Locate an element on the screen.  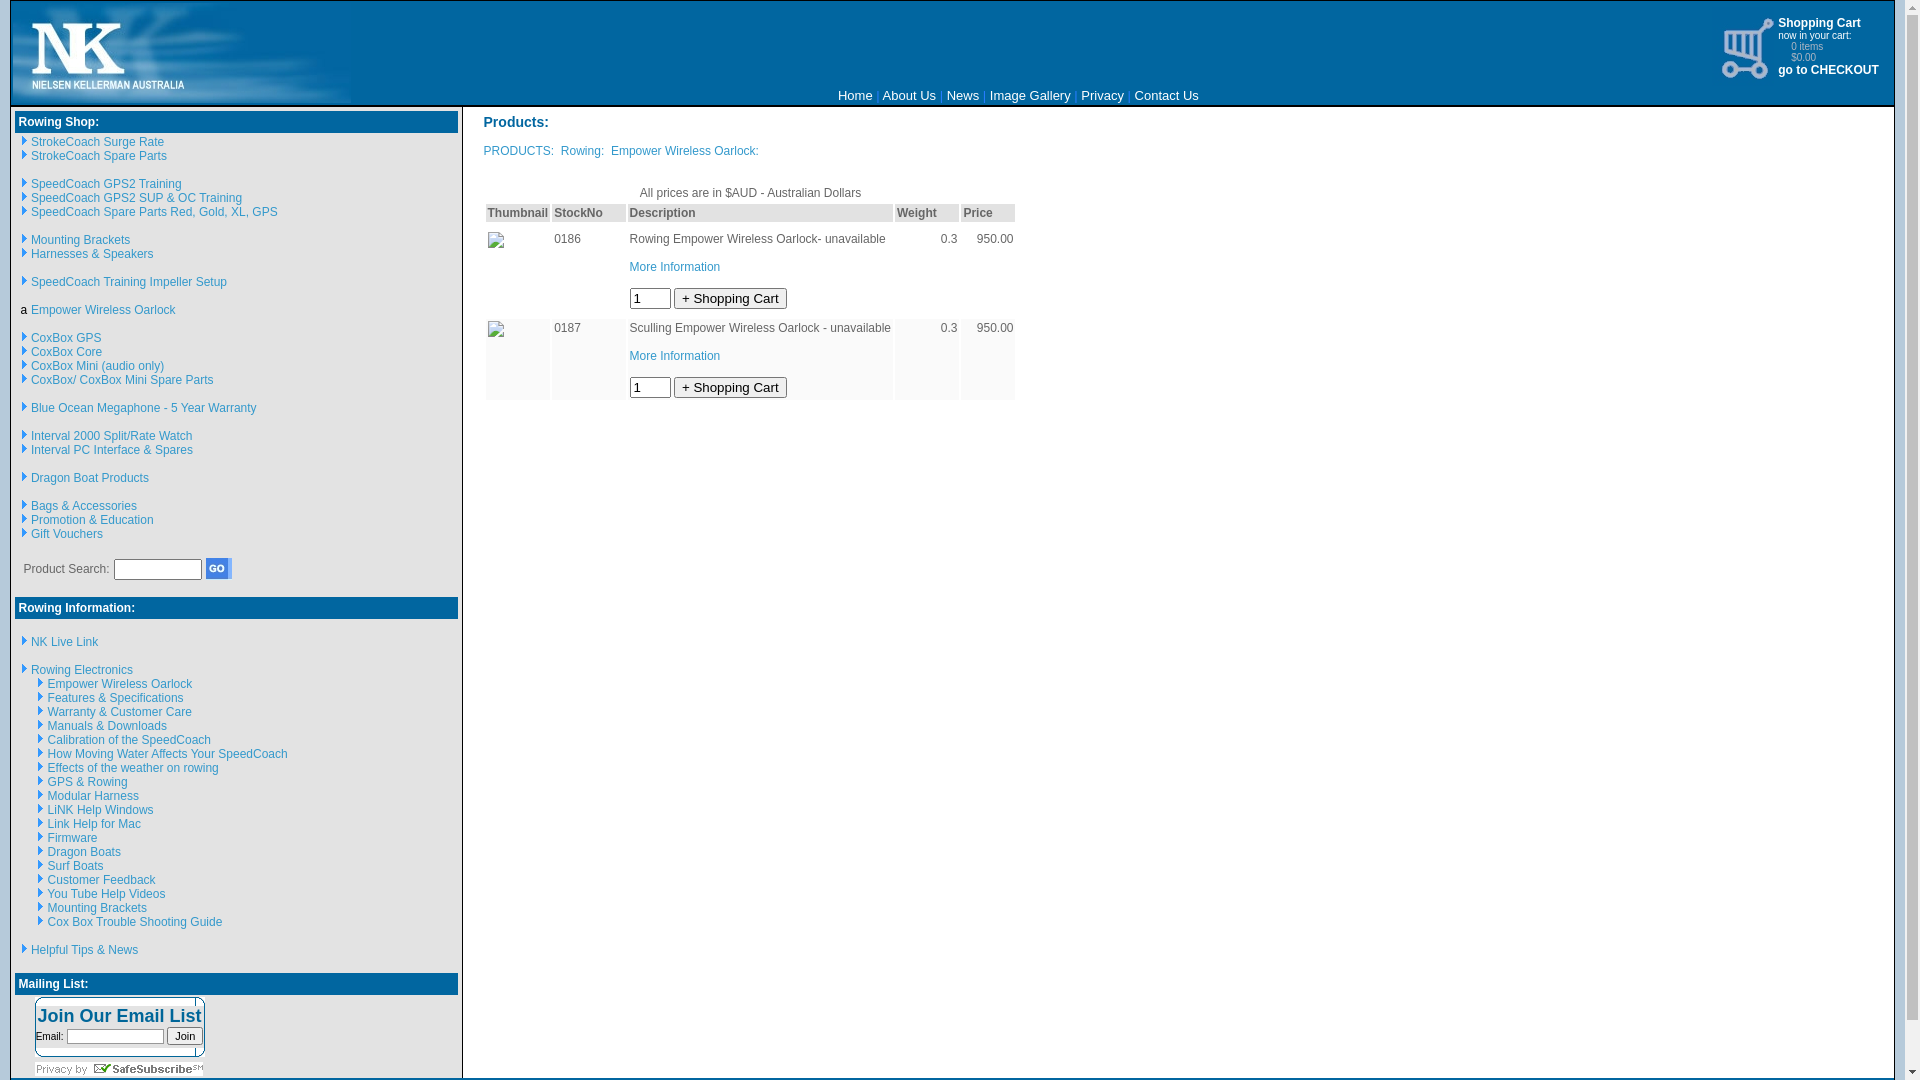
News is located at coordinates (963, 96).